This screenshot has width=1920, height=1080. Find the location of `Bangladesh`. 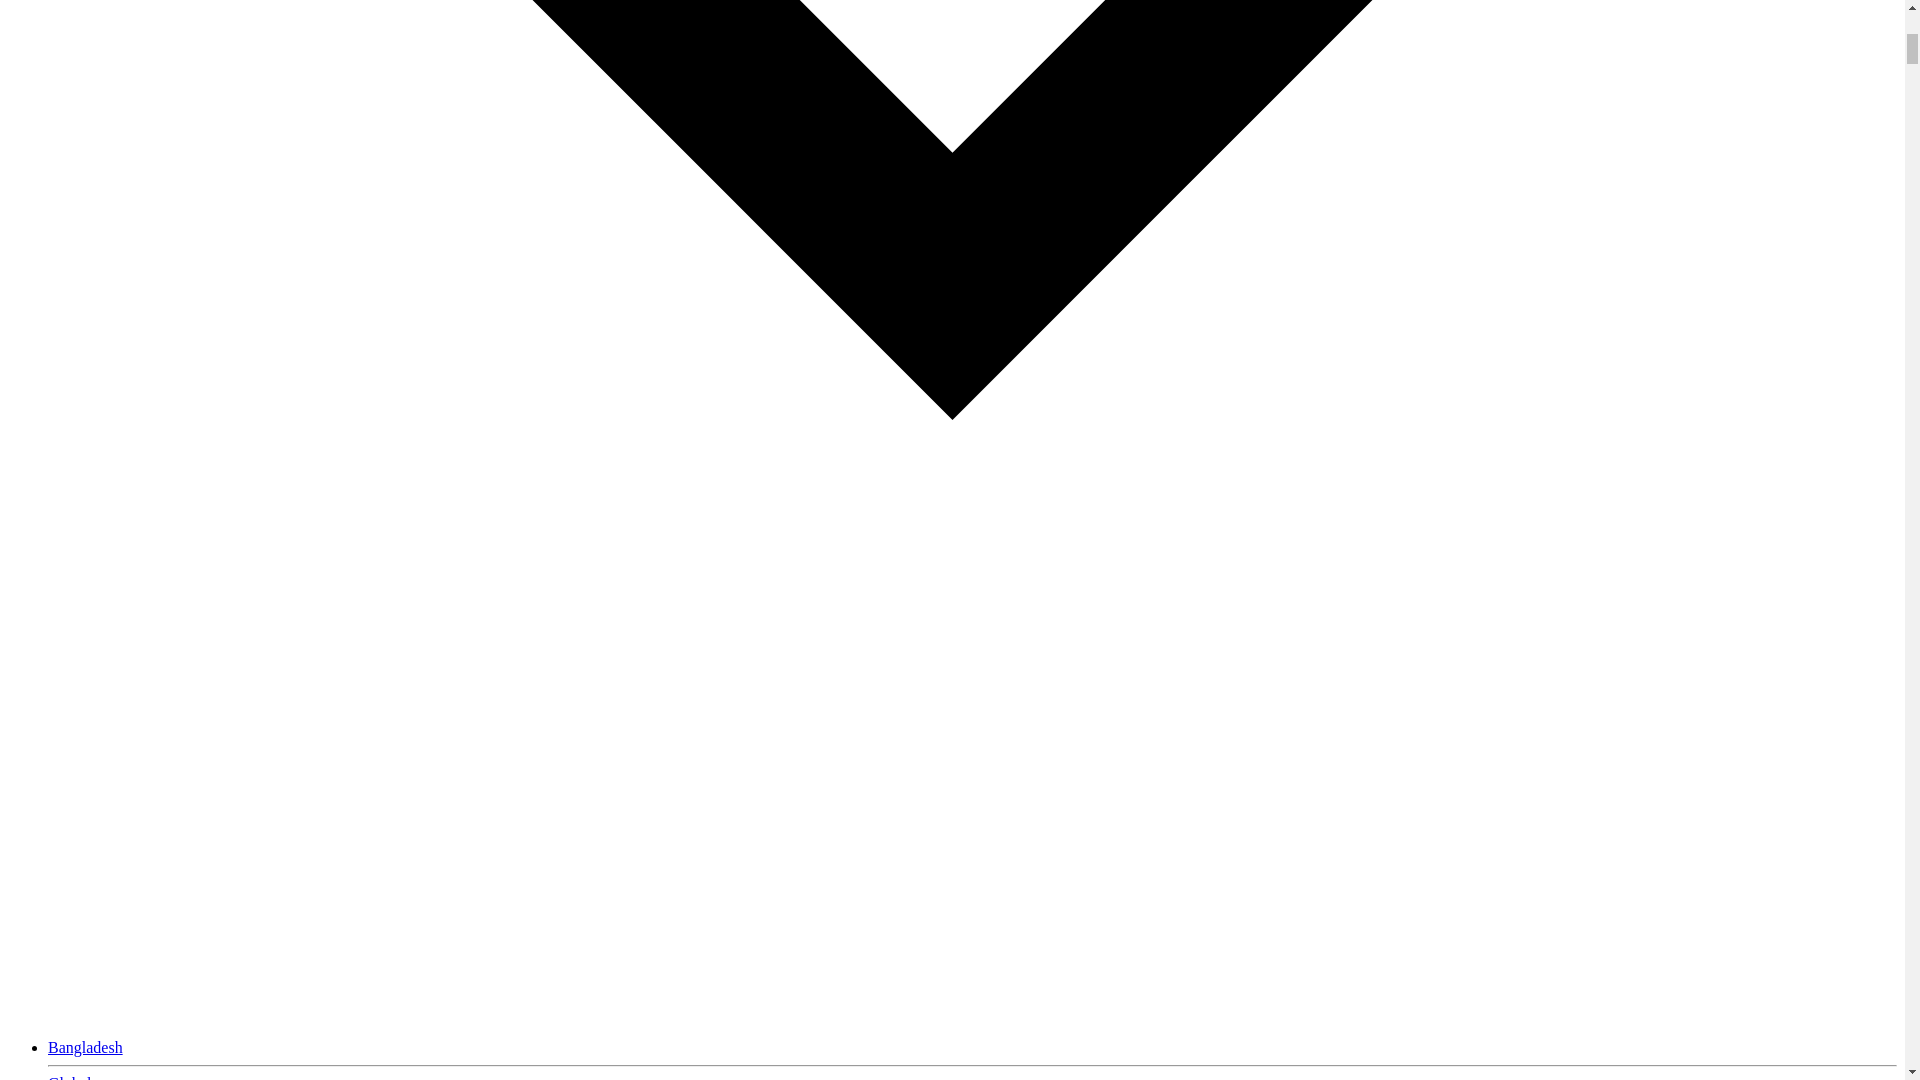

Bangladesh is located at coordinates (85, 1047).